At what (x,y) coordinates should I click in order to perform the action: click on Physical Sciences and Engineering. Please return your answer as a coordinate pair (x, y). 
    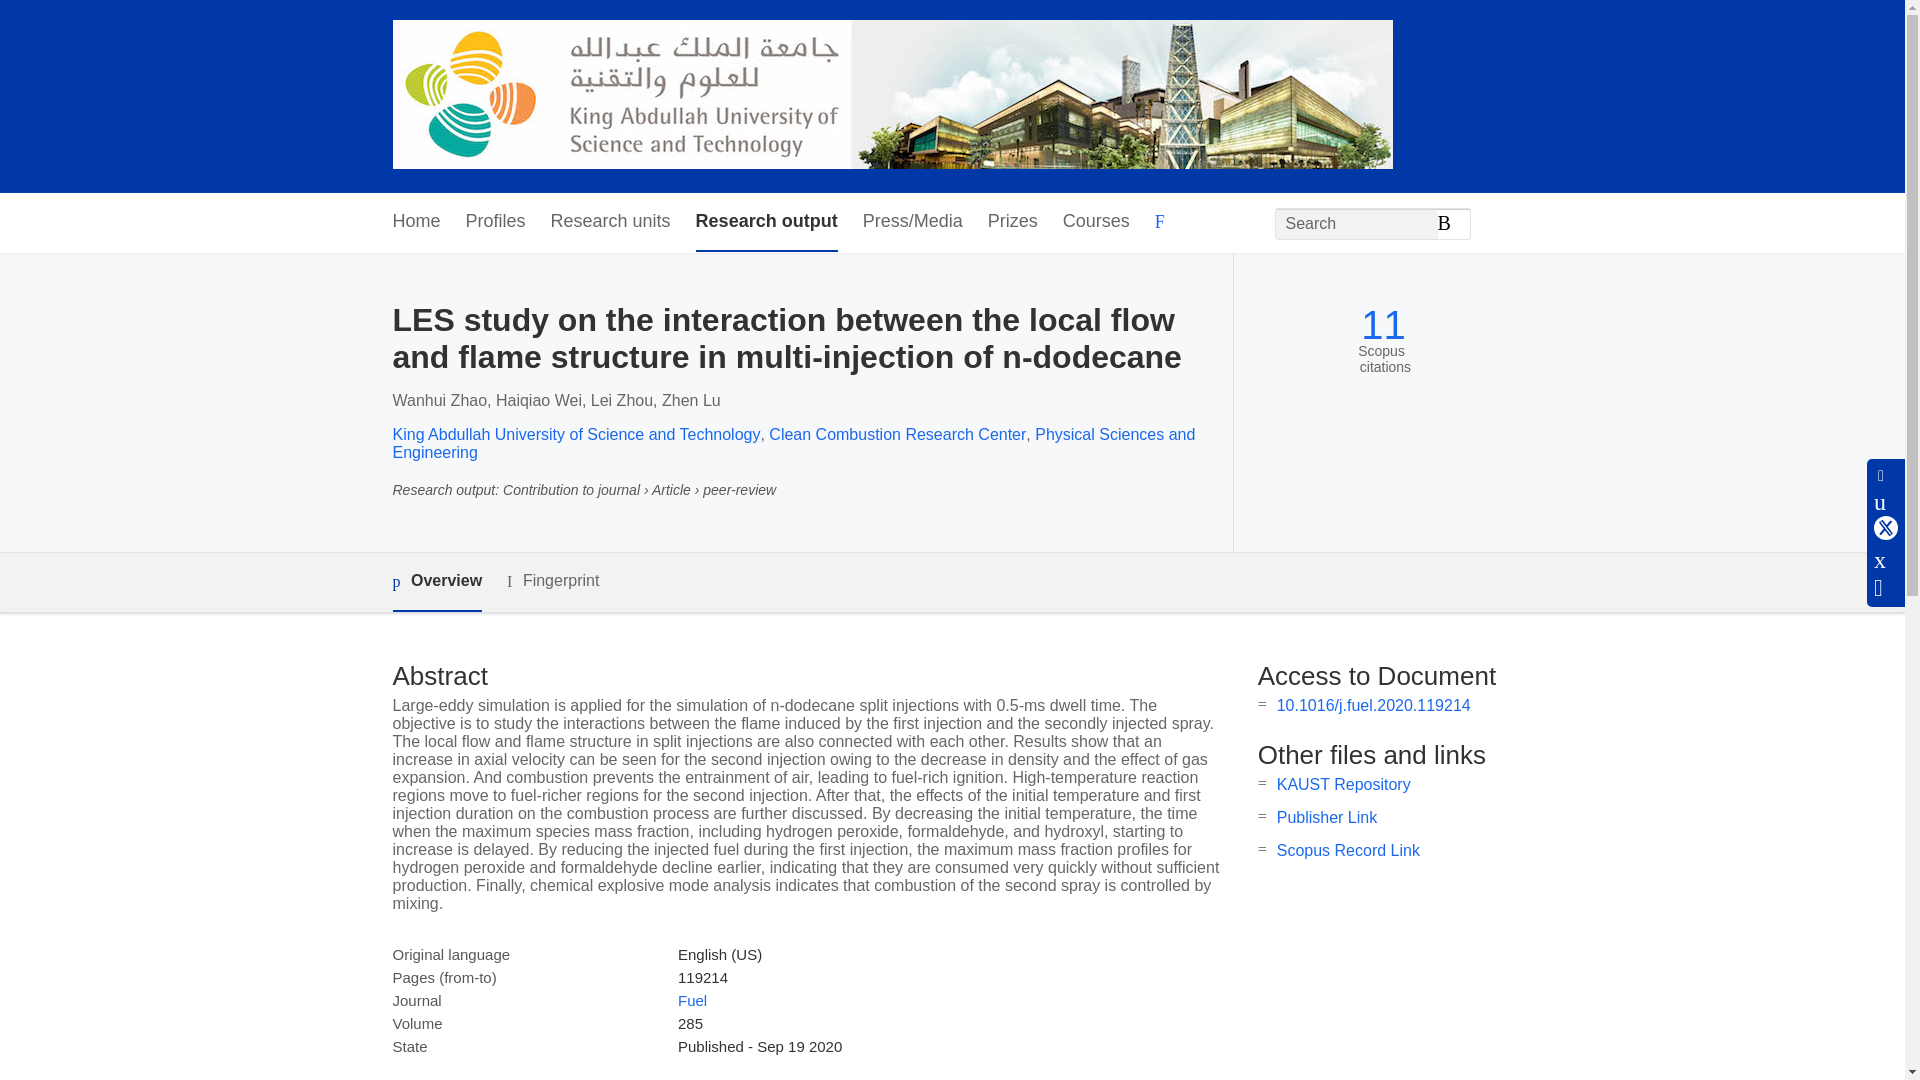
    Looking at the image, I should click on (792, 443).